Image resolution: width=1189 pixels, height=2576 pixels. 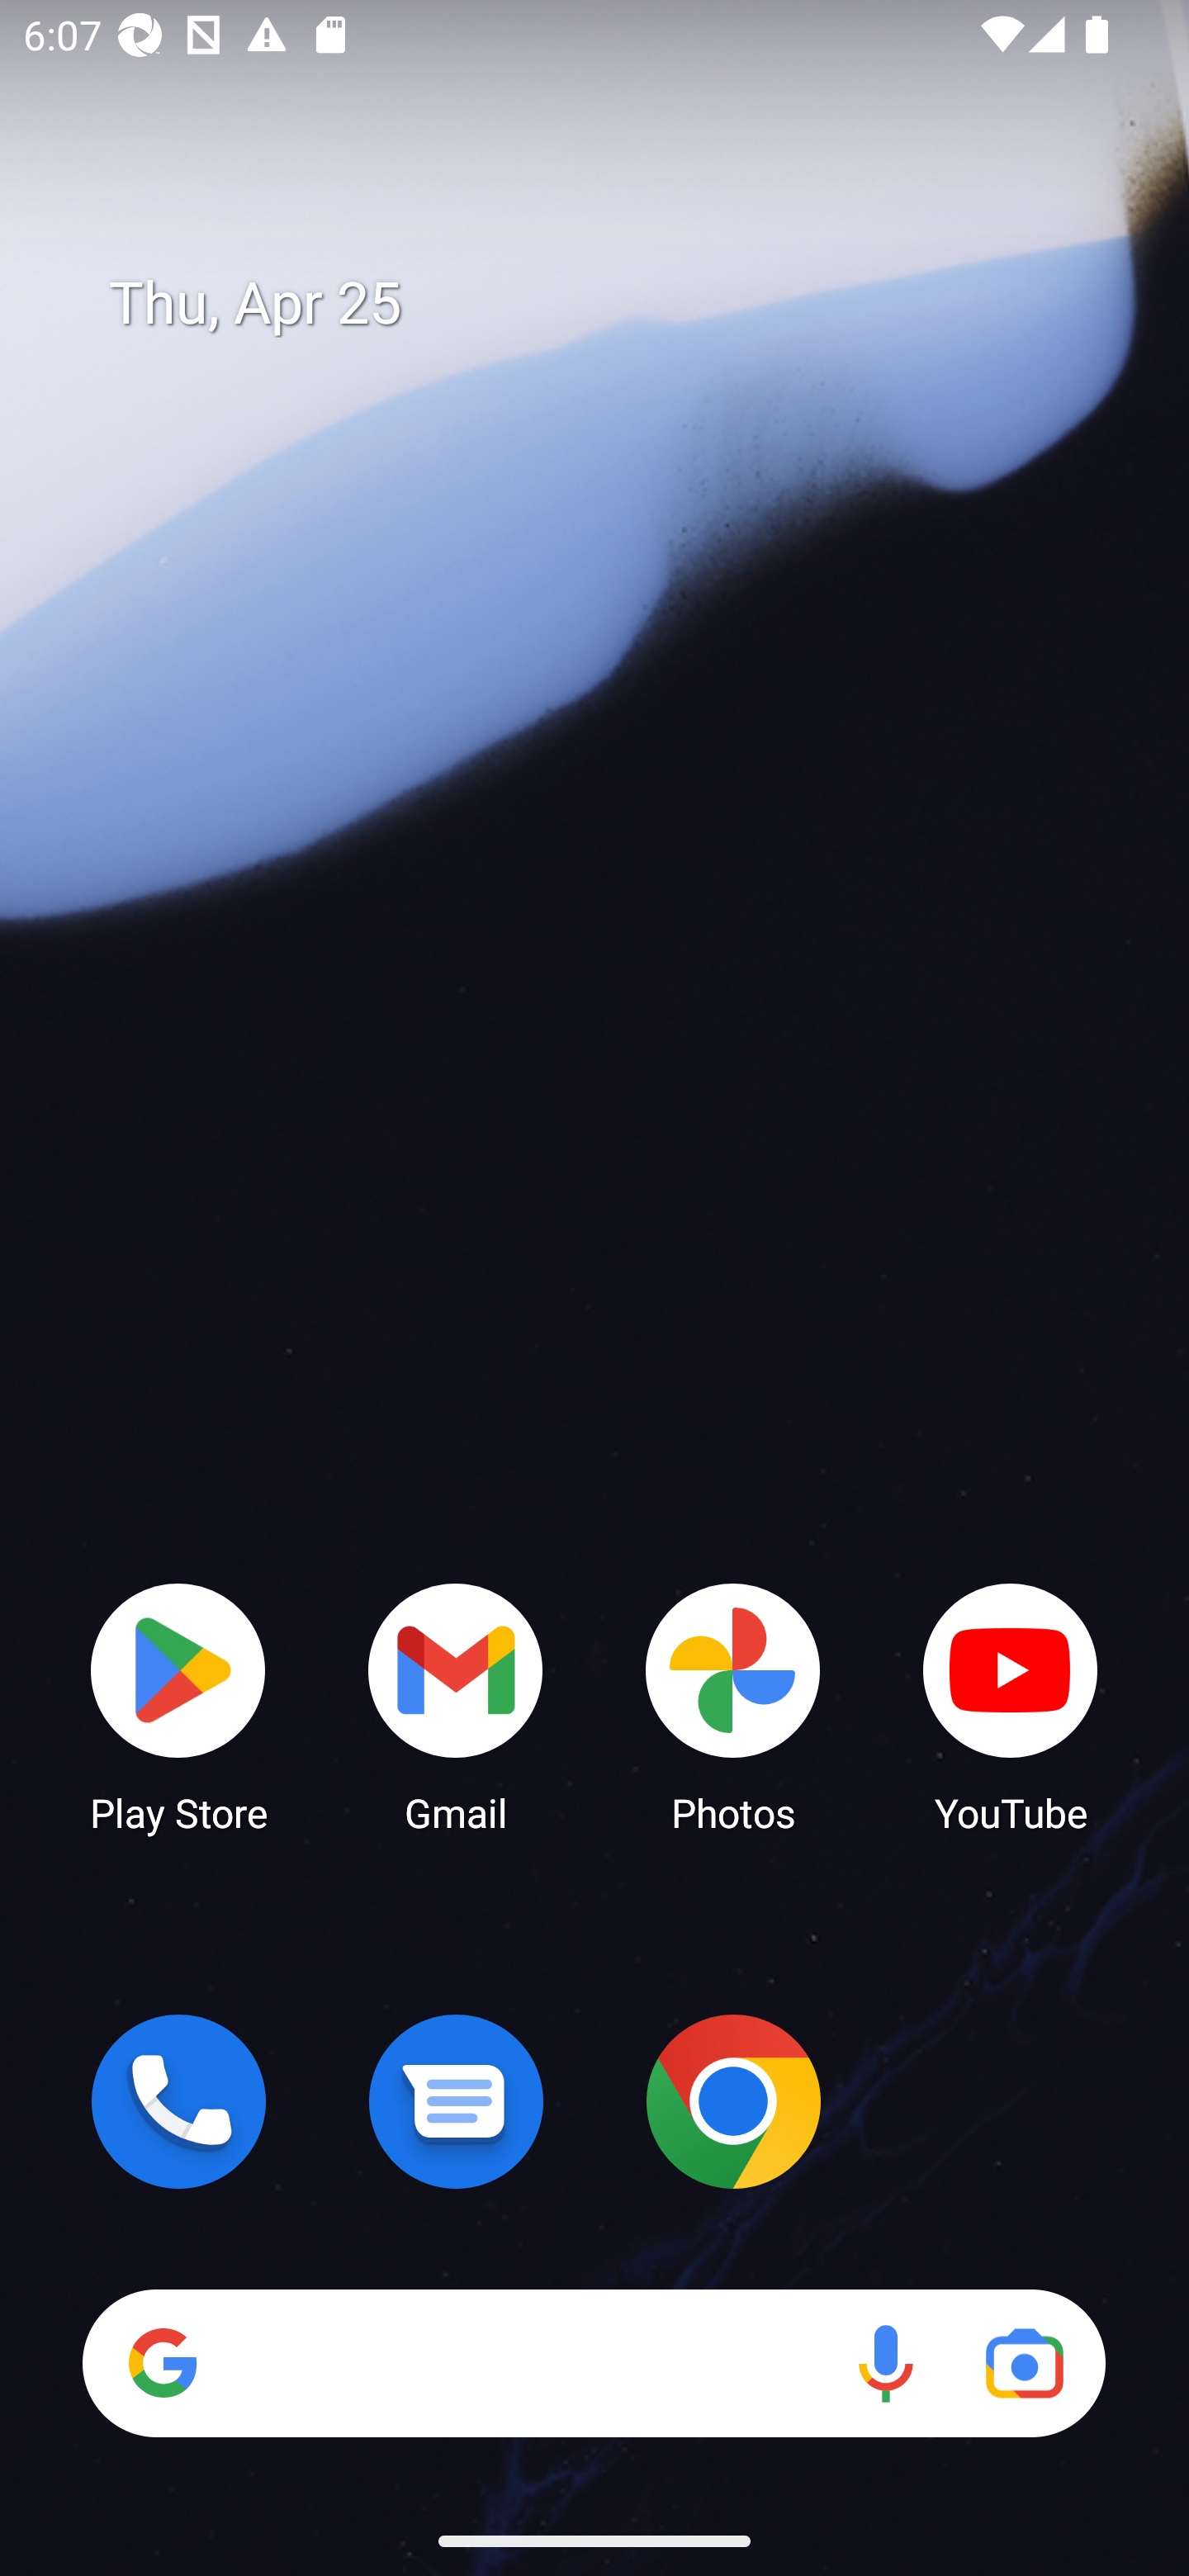 I want to click on YouTube, so click(x=1011, y=1706).